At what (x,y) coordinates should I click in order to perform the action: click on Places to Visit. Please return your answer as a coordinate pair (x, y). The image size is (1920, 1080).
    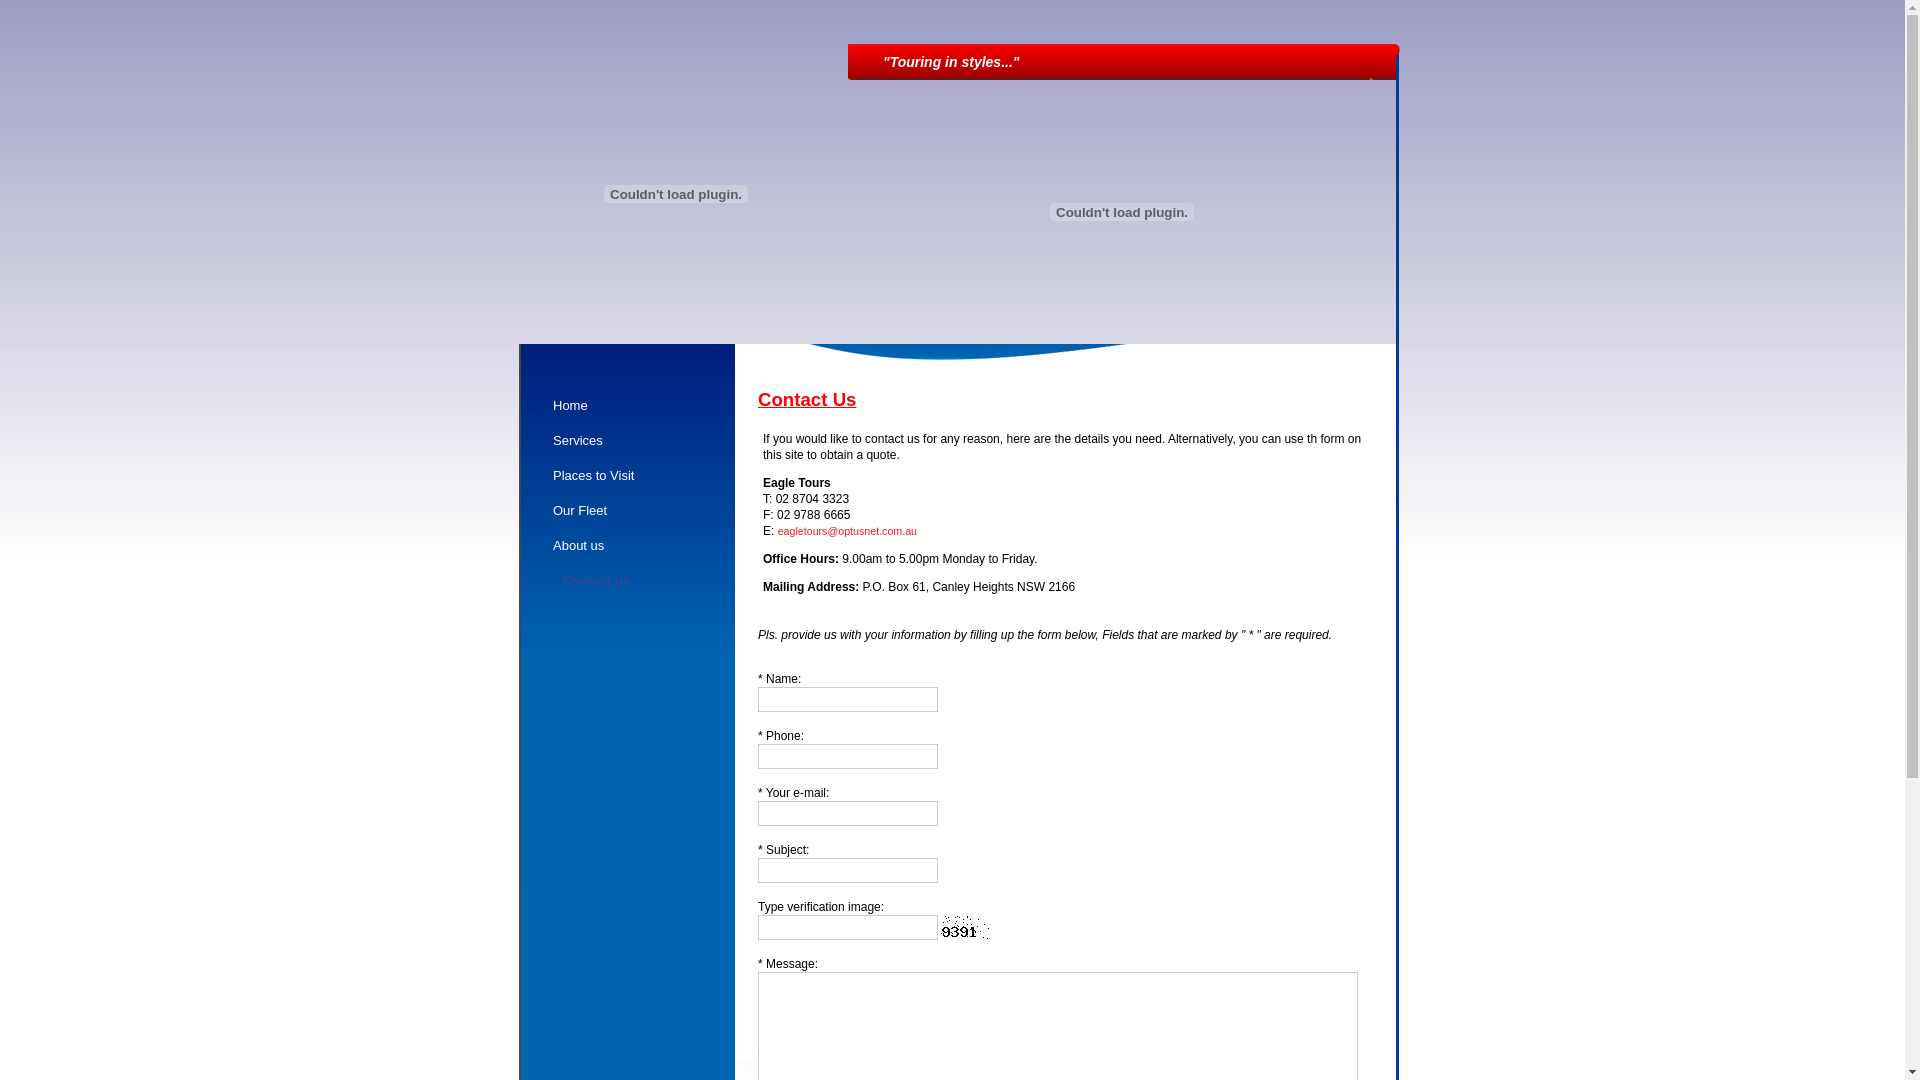
    Looking at the image, I should click on (638, 480).